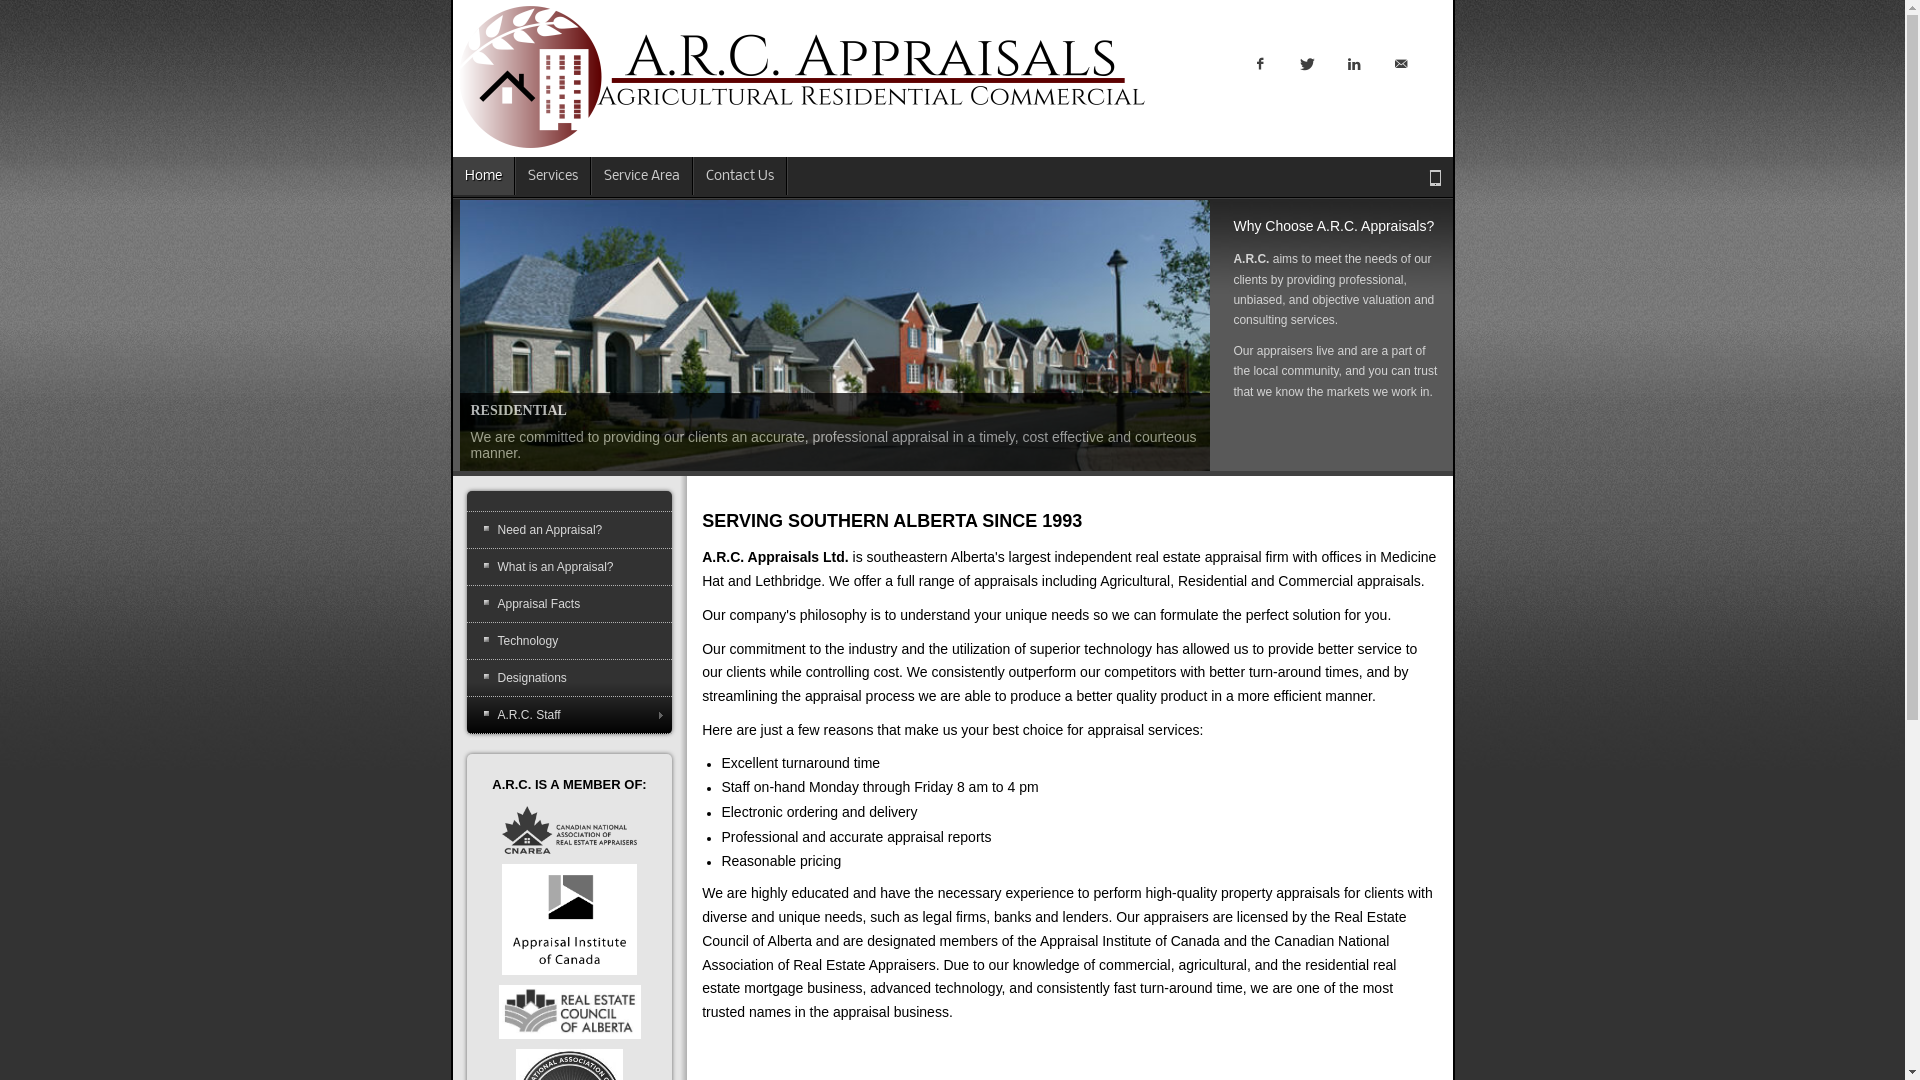  Describe the element at coordinates (835, 336) in the screenshot. I see `RESIDENTIAL` at that location.